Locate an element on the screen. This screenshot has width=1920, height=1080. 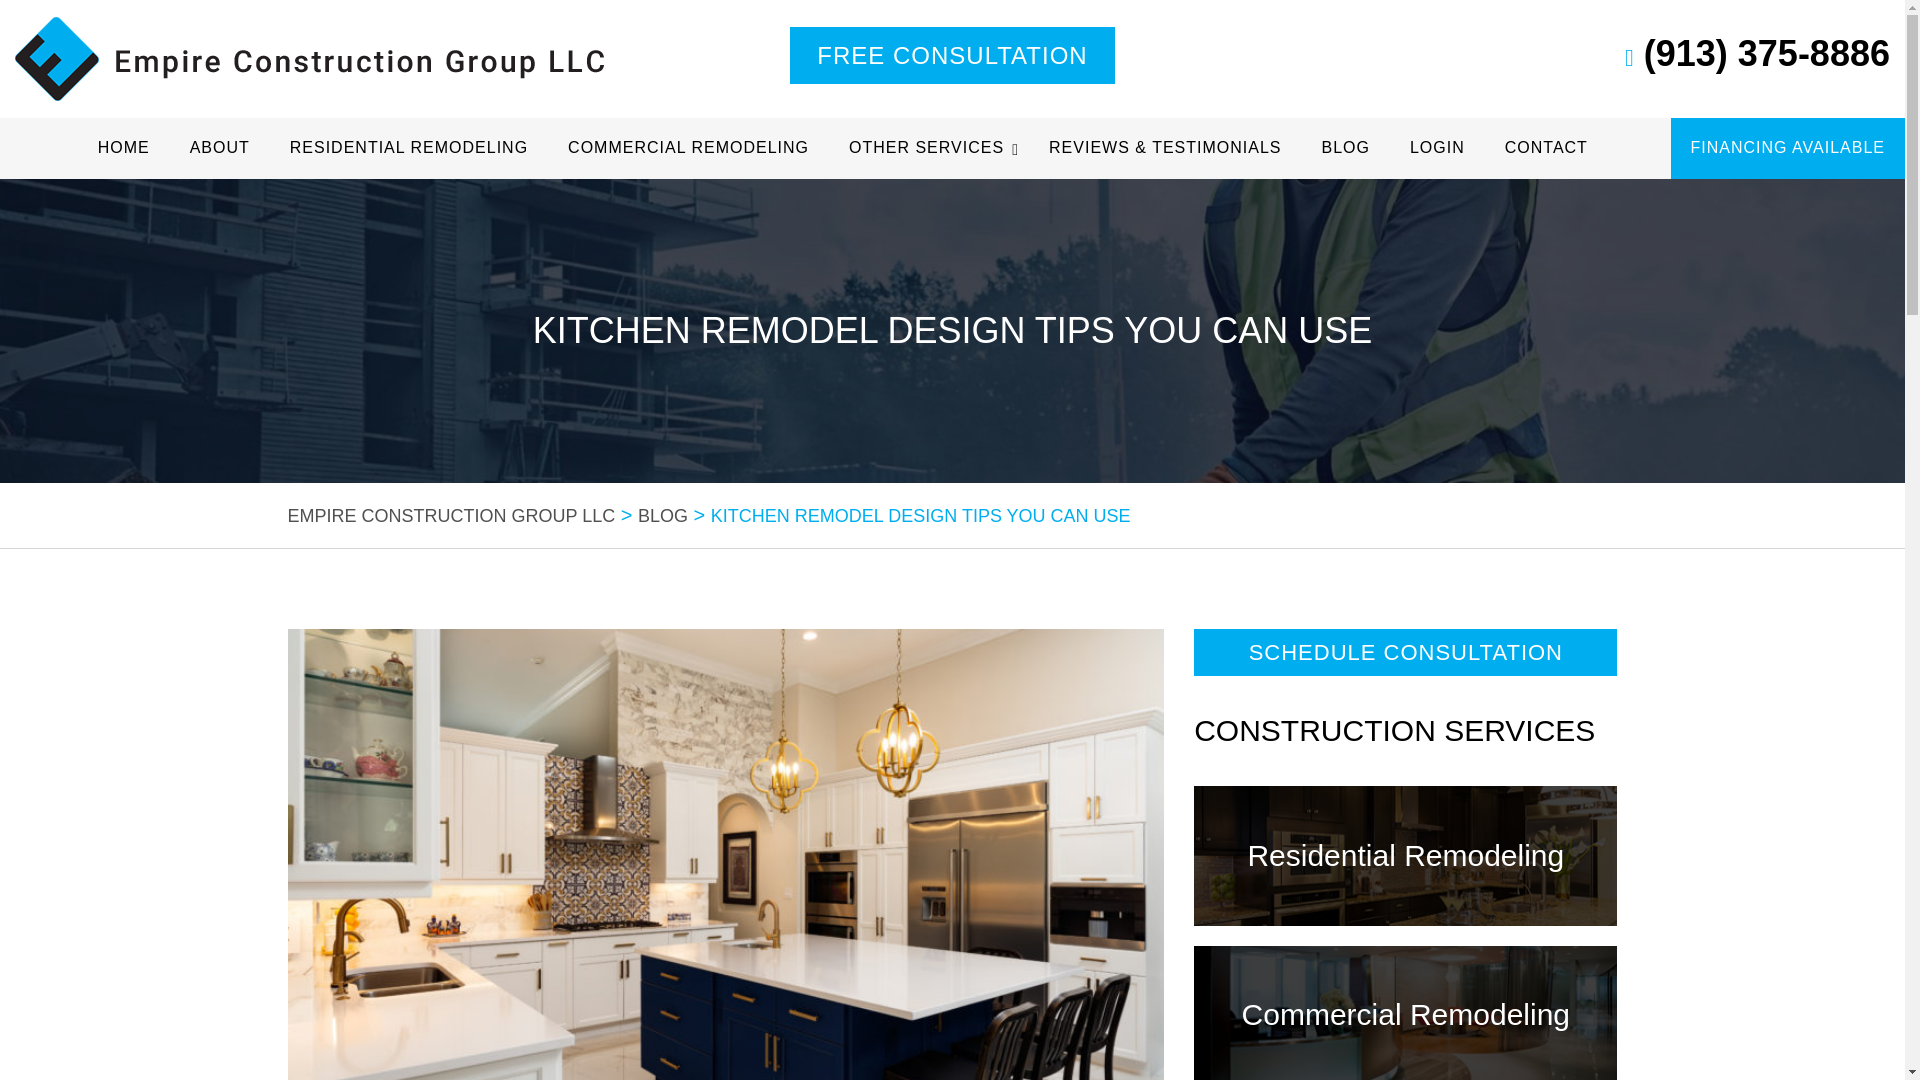
EMPIRE CONSTRUCTION GROUP LLC is located at coordinates (452, 516).